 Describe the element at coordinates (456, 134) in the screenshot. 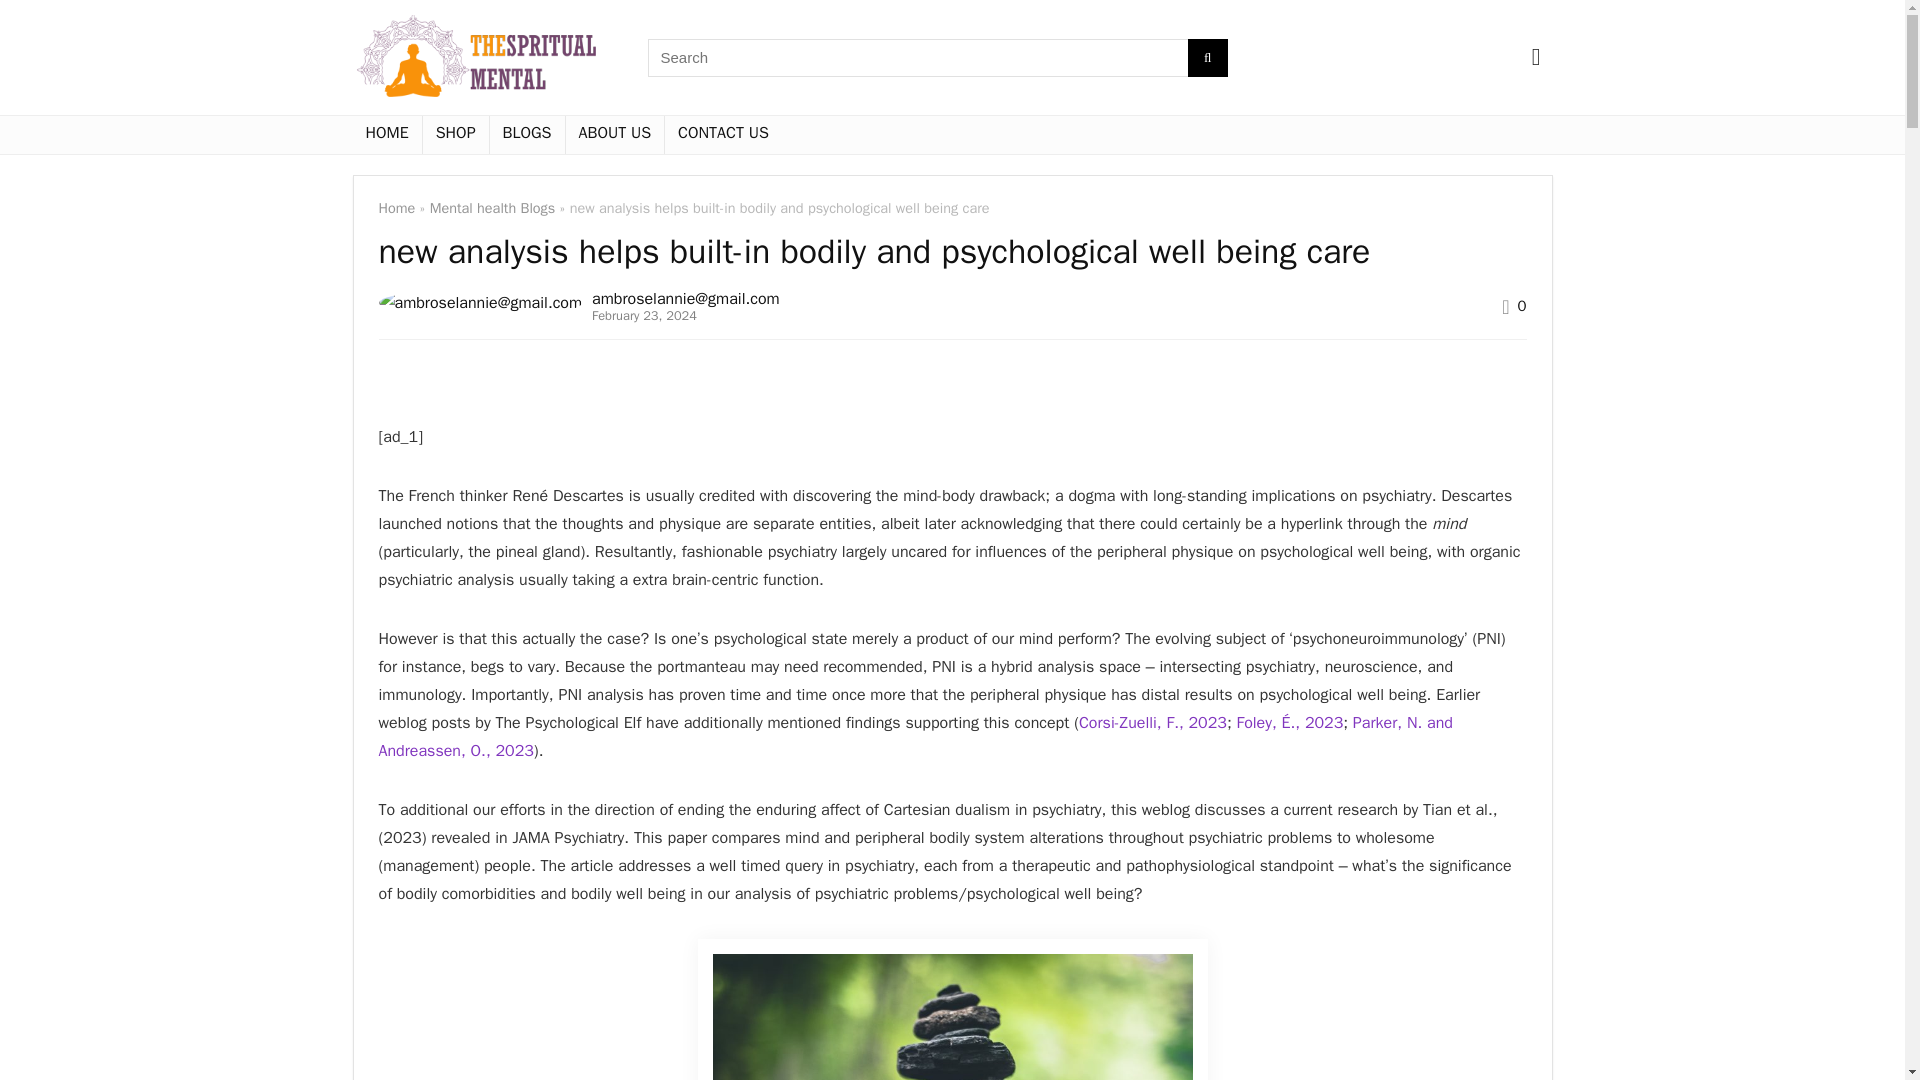

I see `SHOP` at that location.